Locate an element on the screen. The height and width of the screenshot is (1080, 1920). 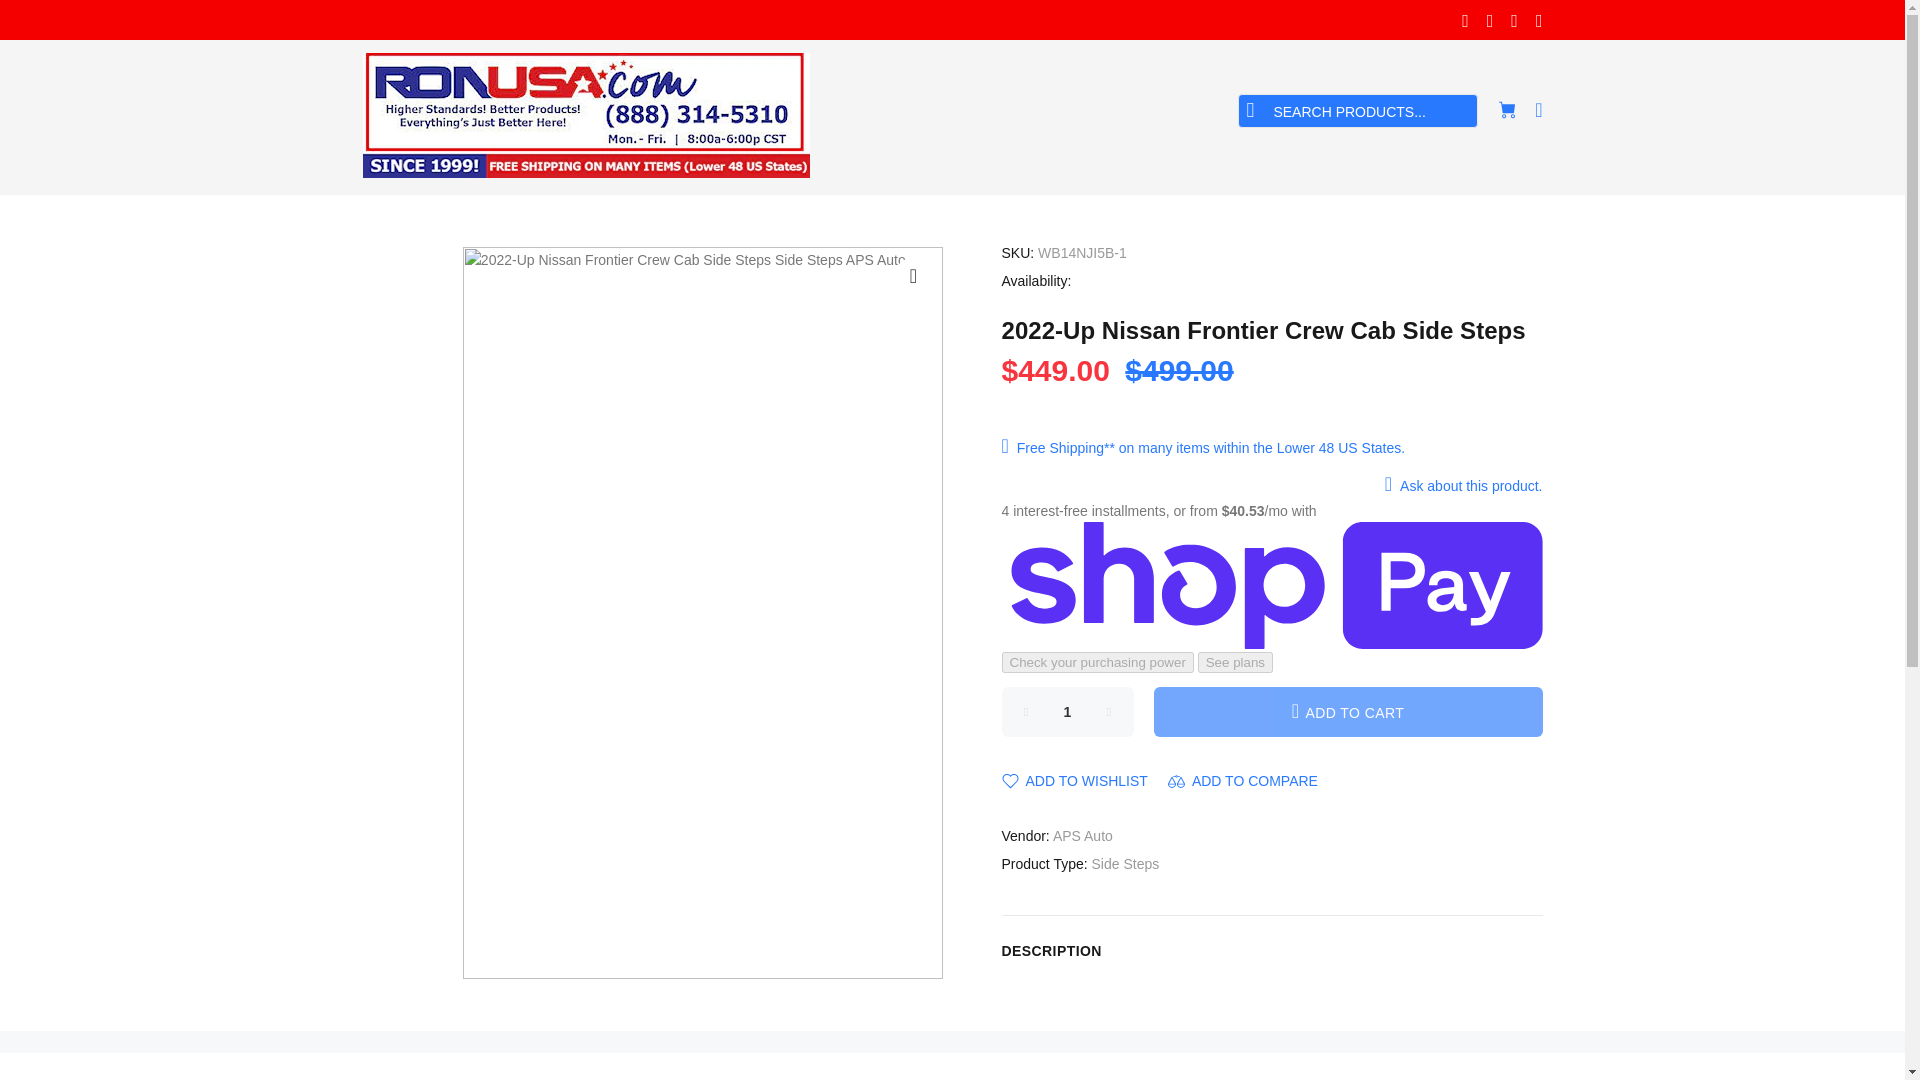
ADD TO CART is located at coordinates (1348, 710).